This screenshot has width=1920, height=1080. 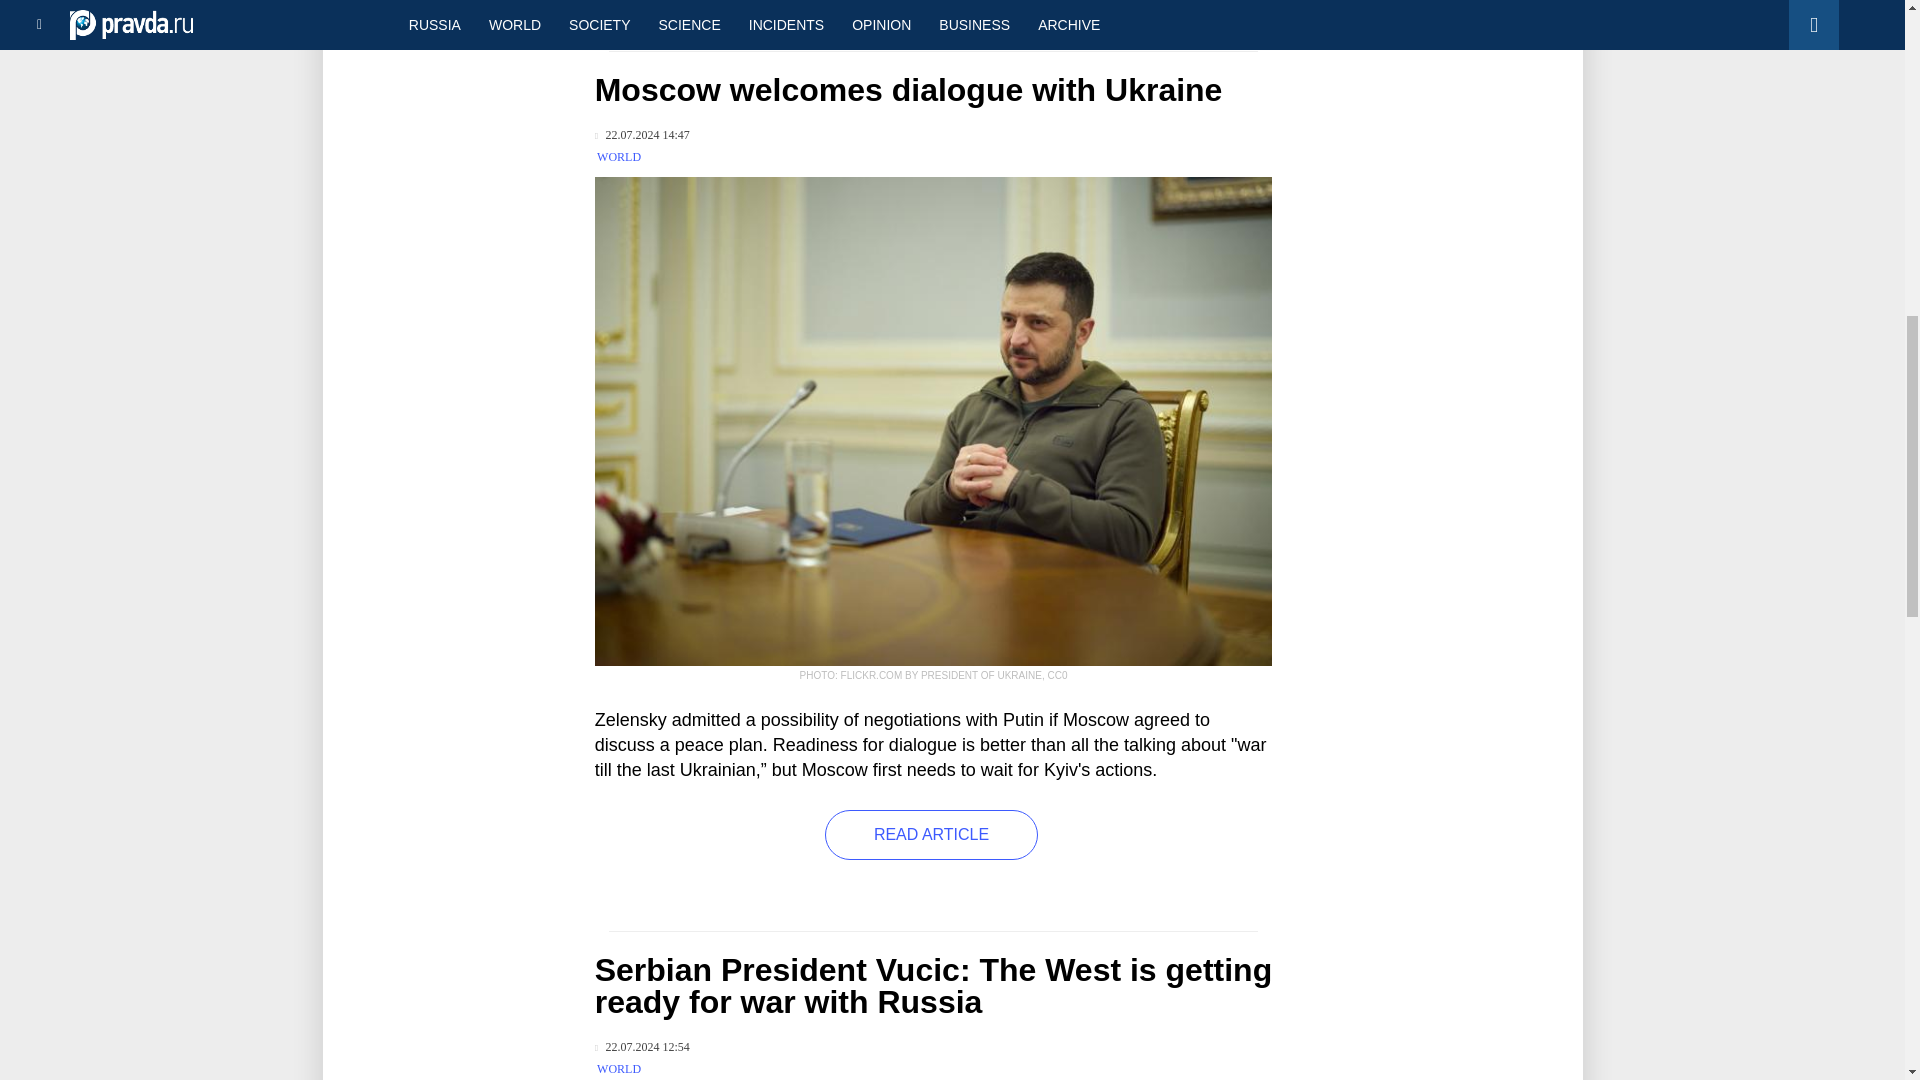 What do you see at coordinates (1870, 104) in the screenshot?
I see `Back to top` at bounding box center [1870, 104].